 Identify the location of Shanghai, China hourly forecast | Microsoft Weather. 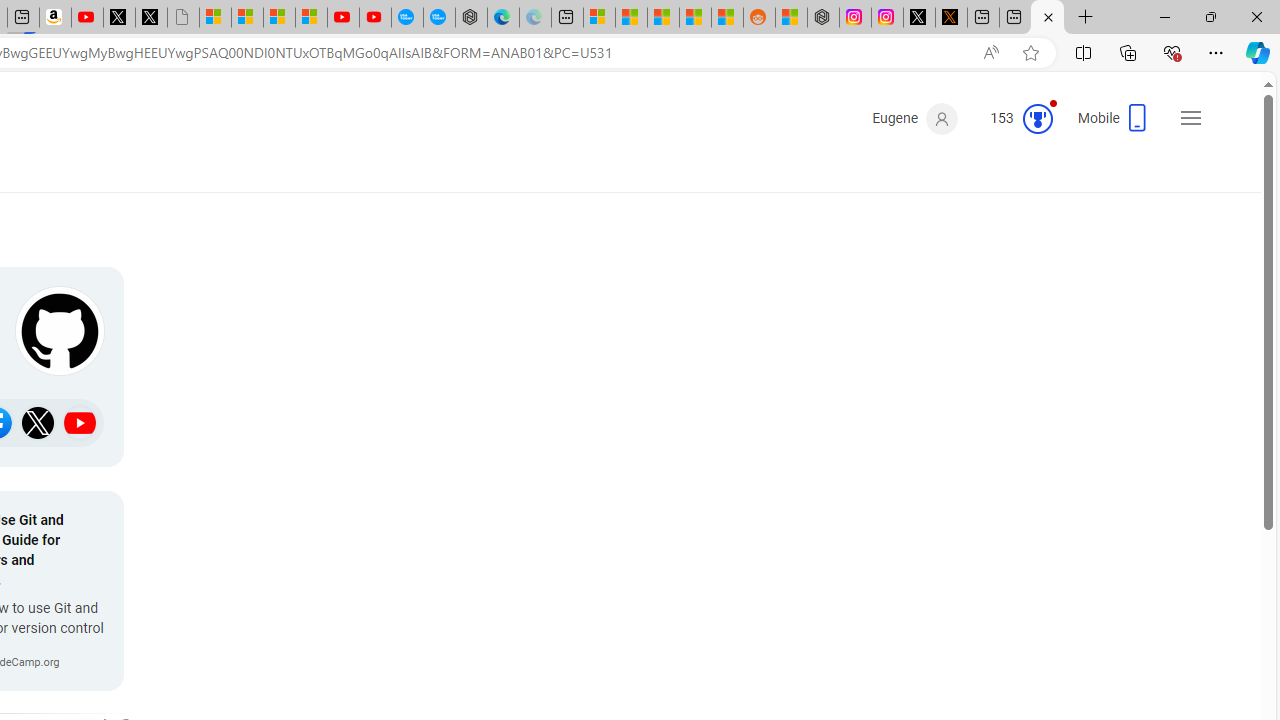
(663, 18).